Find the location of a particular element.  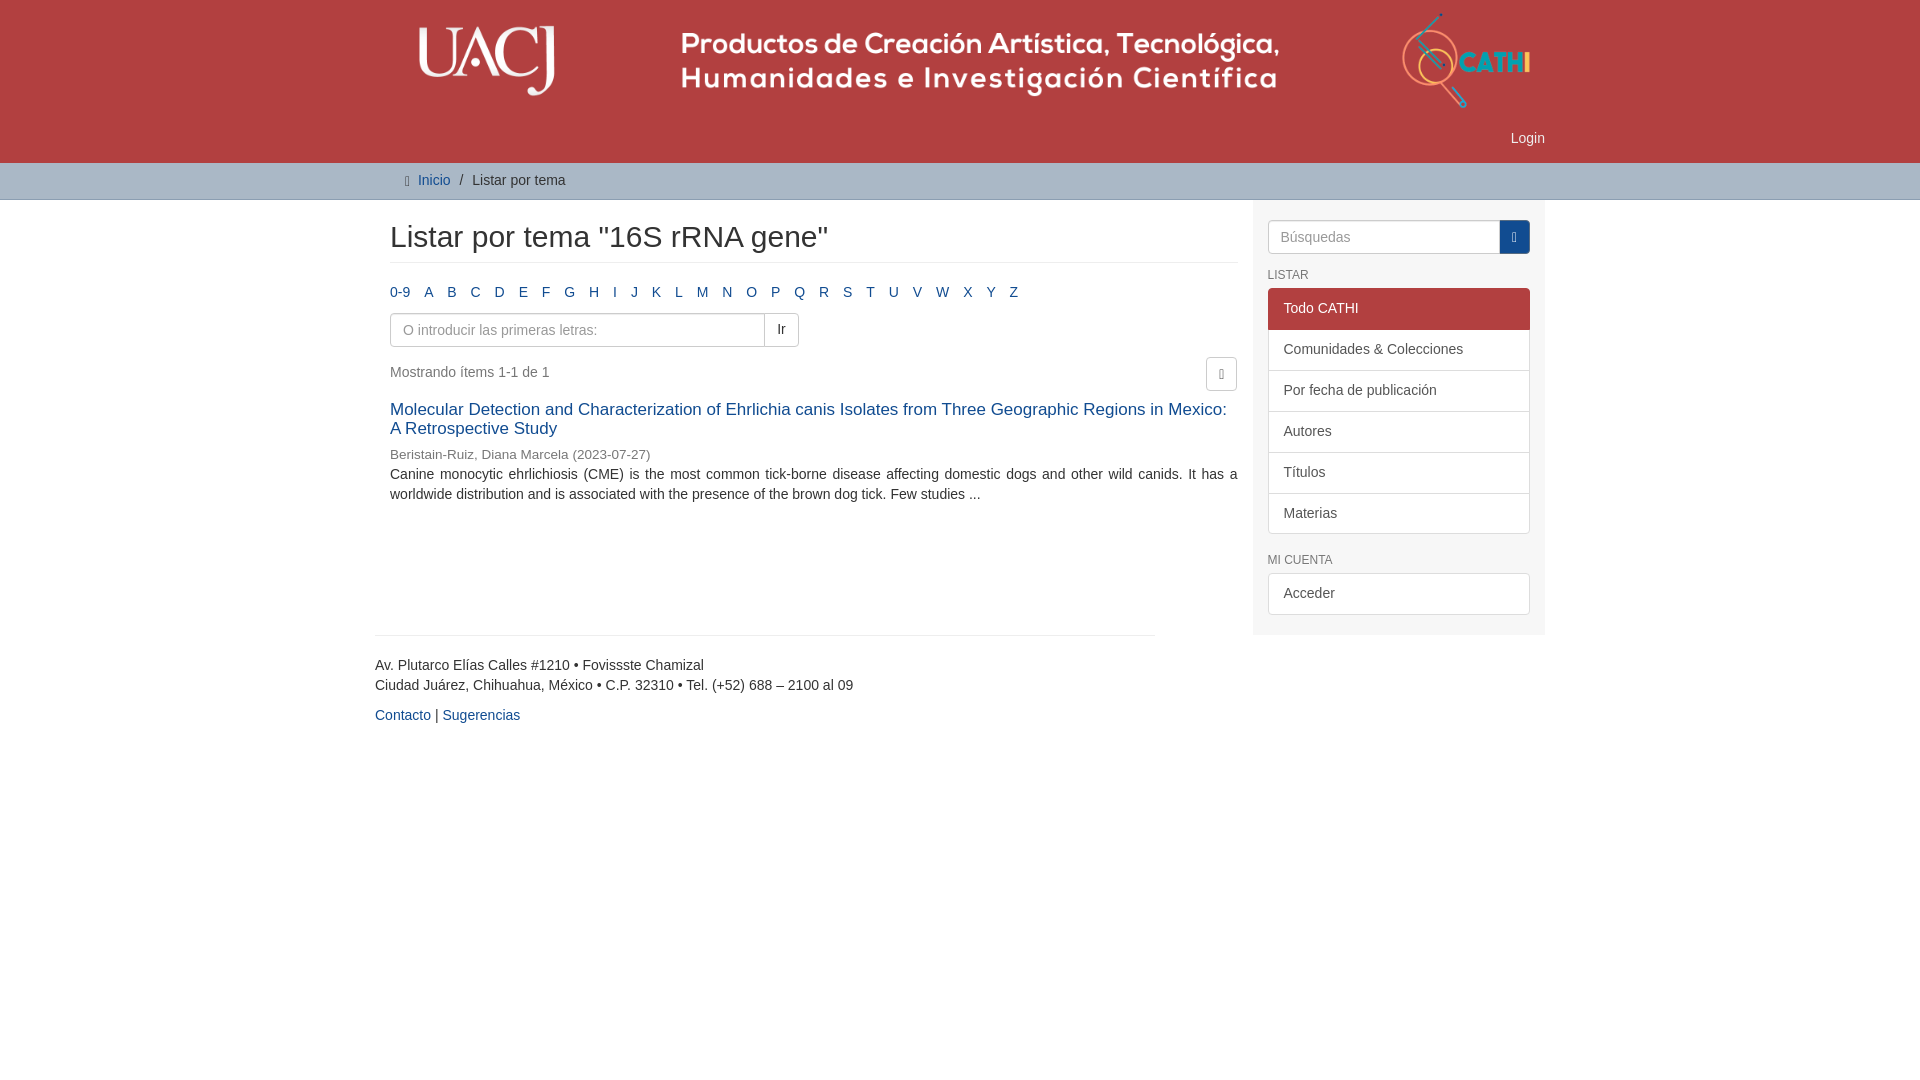

Ir is located at coordinates (1514, 236).